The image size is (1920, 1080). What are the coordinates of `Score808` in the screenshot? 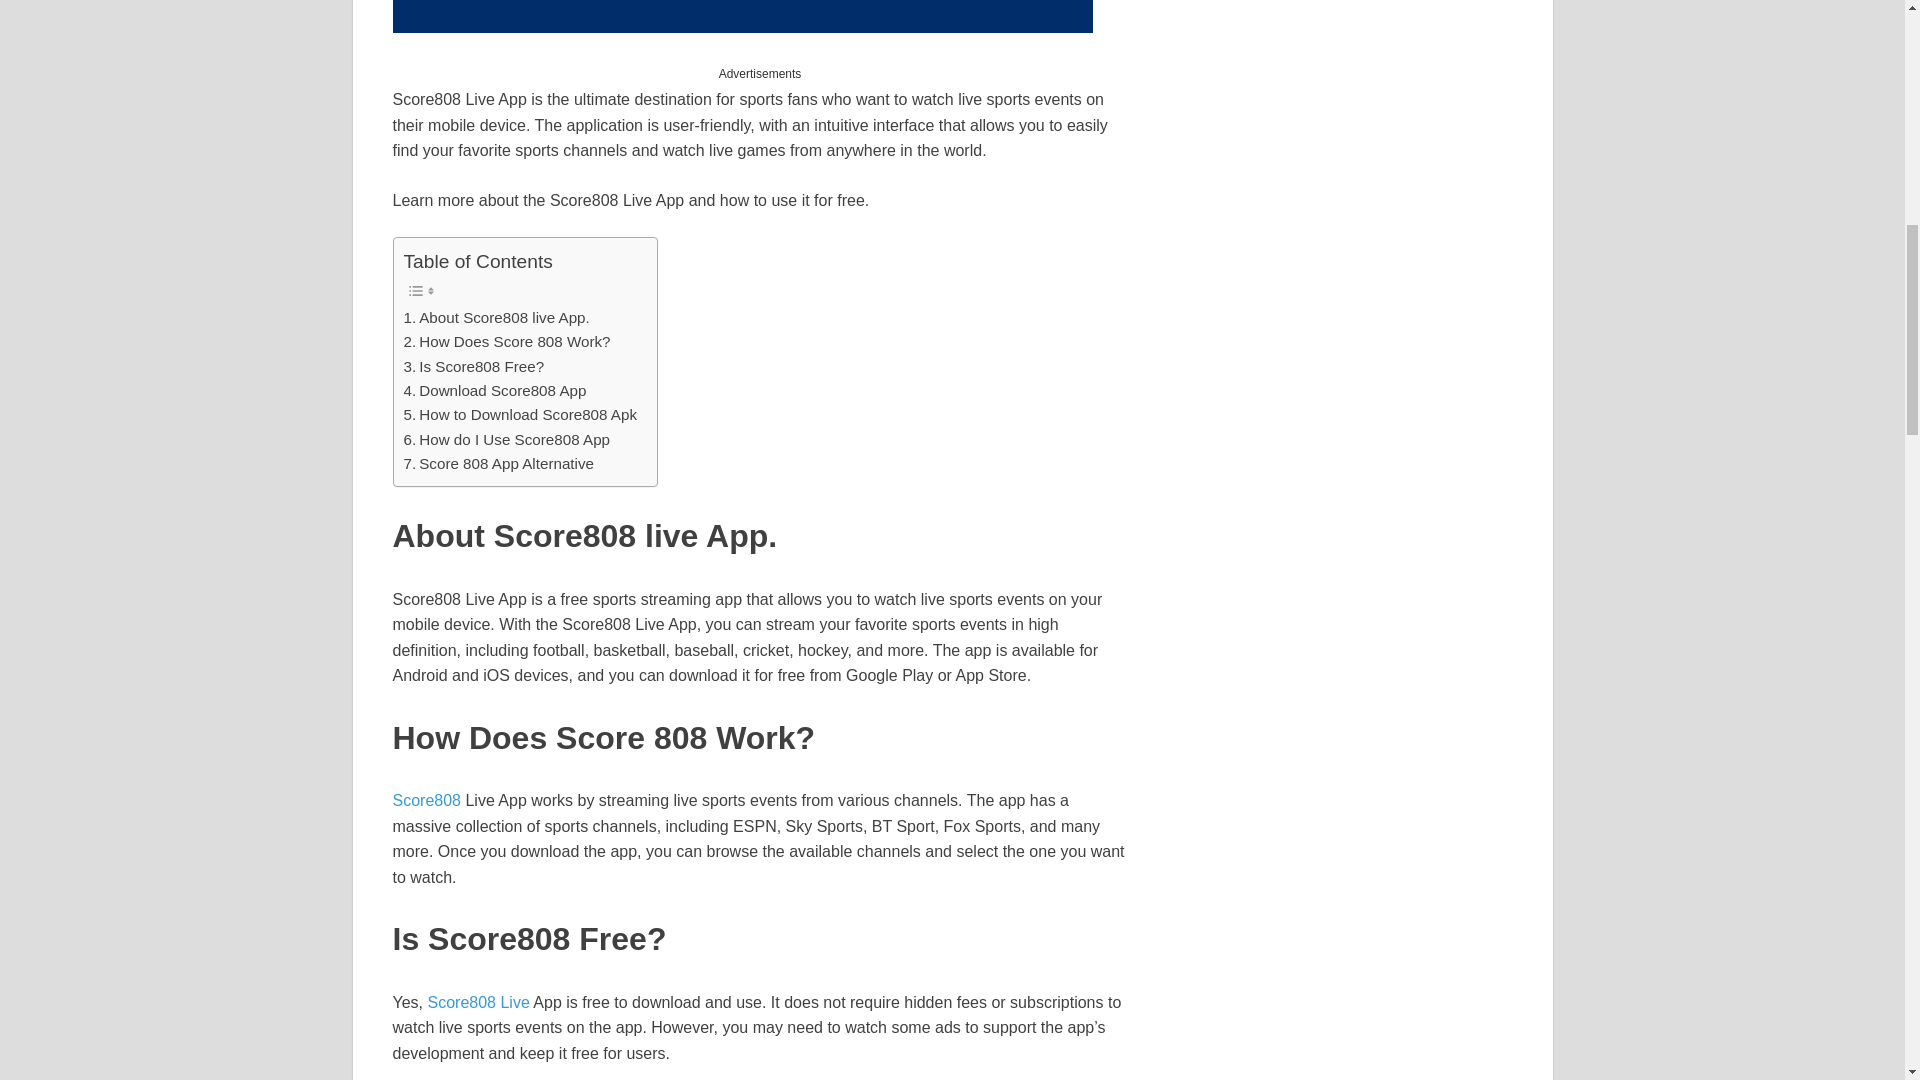 It's located at (426, 800).